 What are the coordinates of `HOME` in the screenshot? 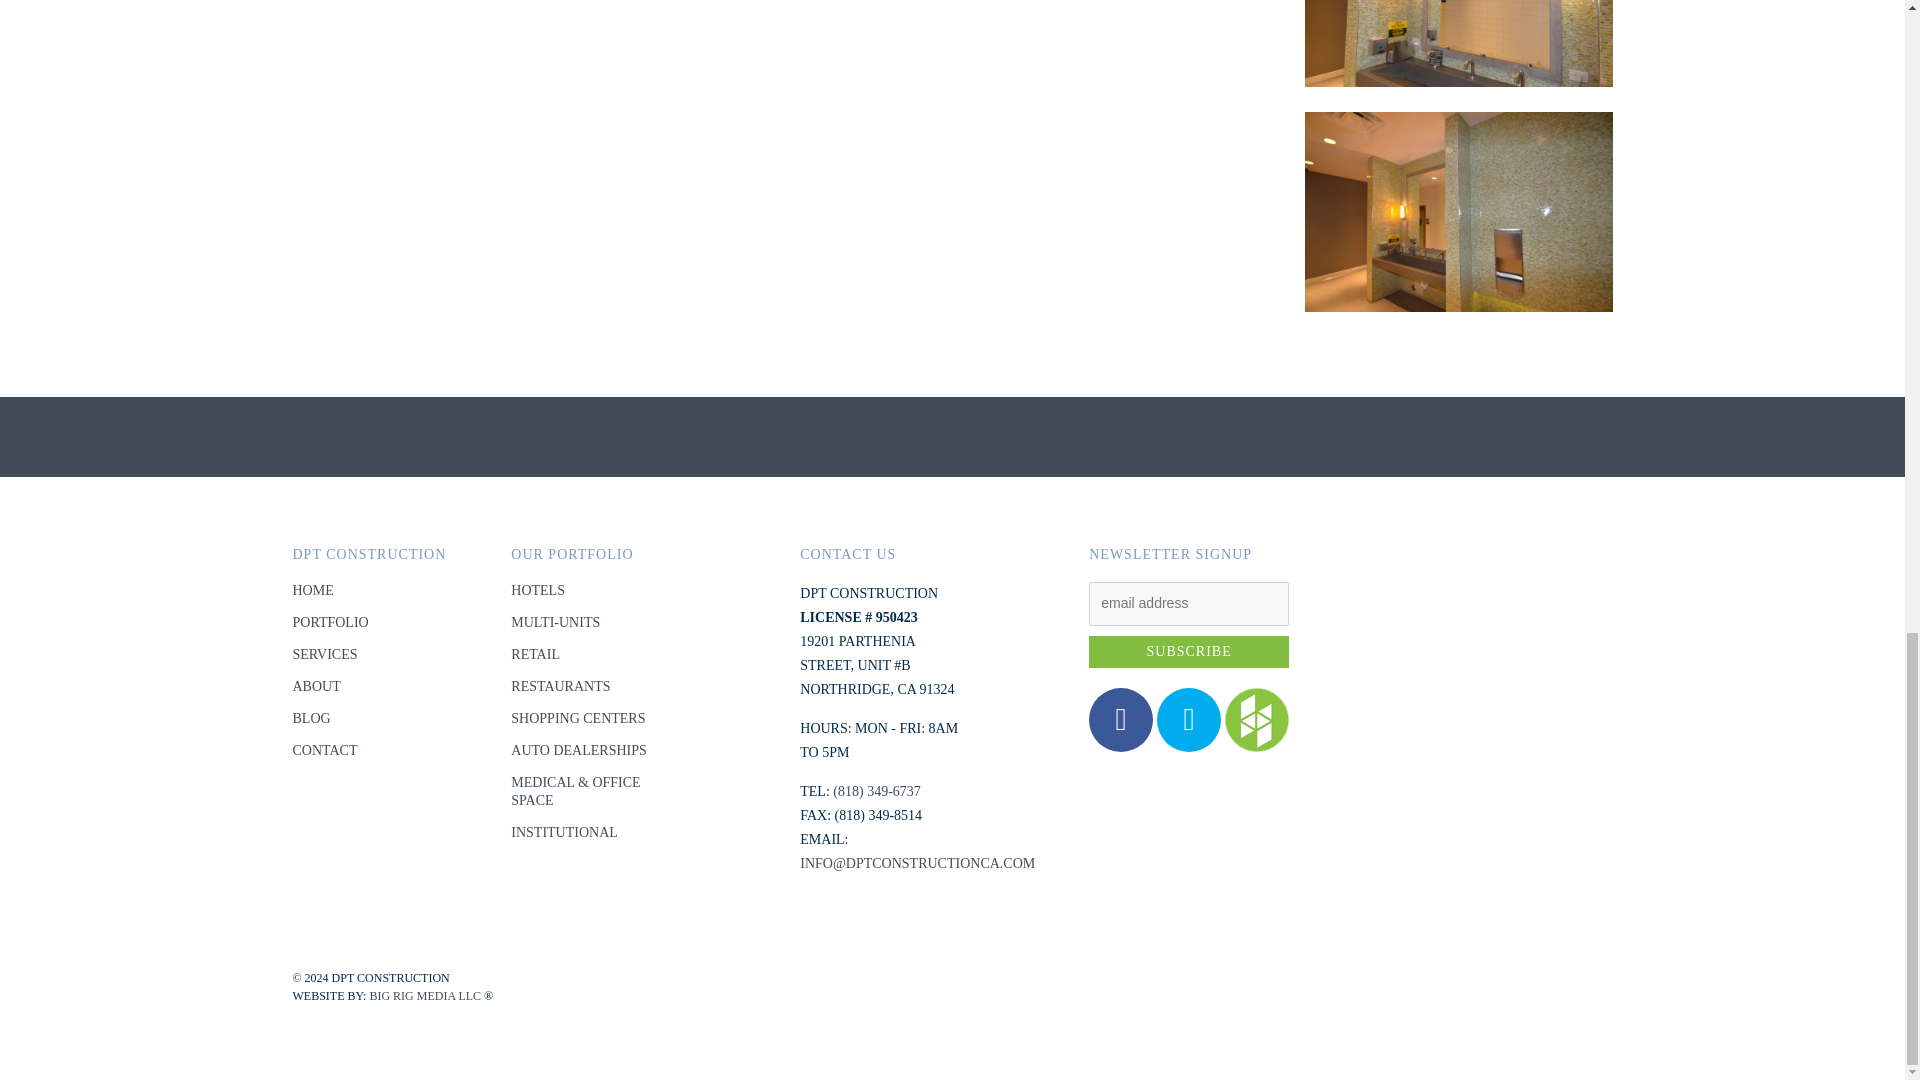 It's located at (312, 590).